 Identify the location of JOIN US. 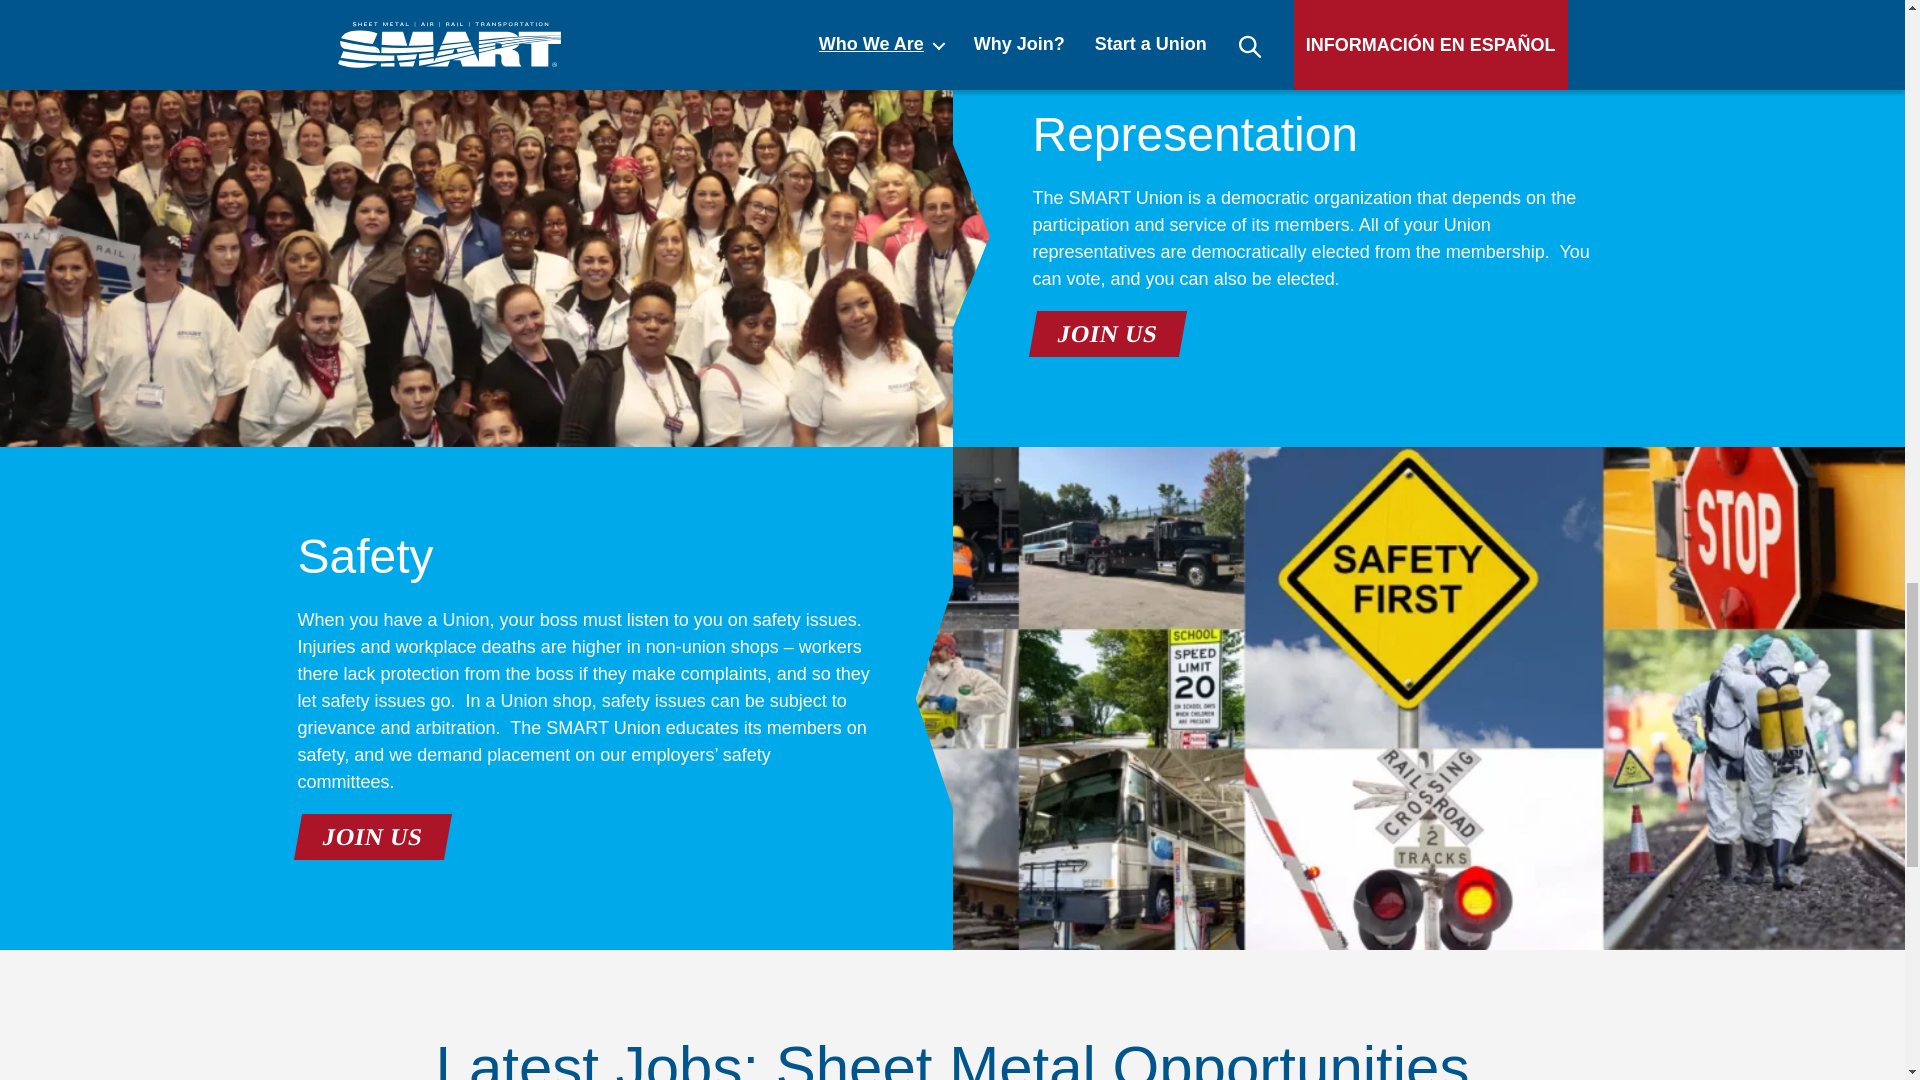
(1102, 334).